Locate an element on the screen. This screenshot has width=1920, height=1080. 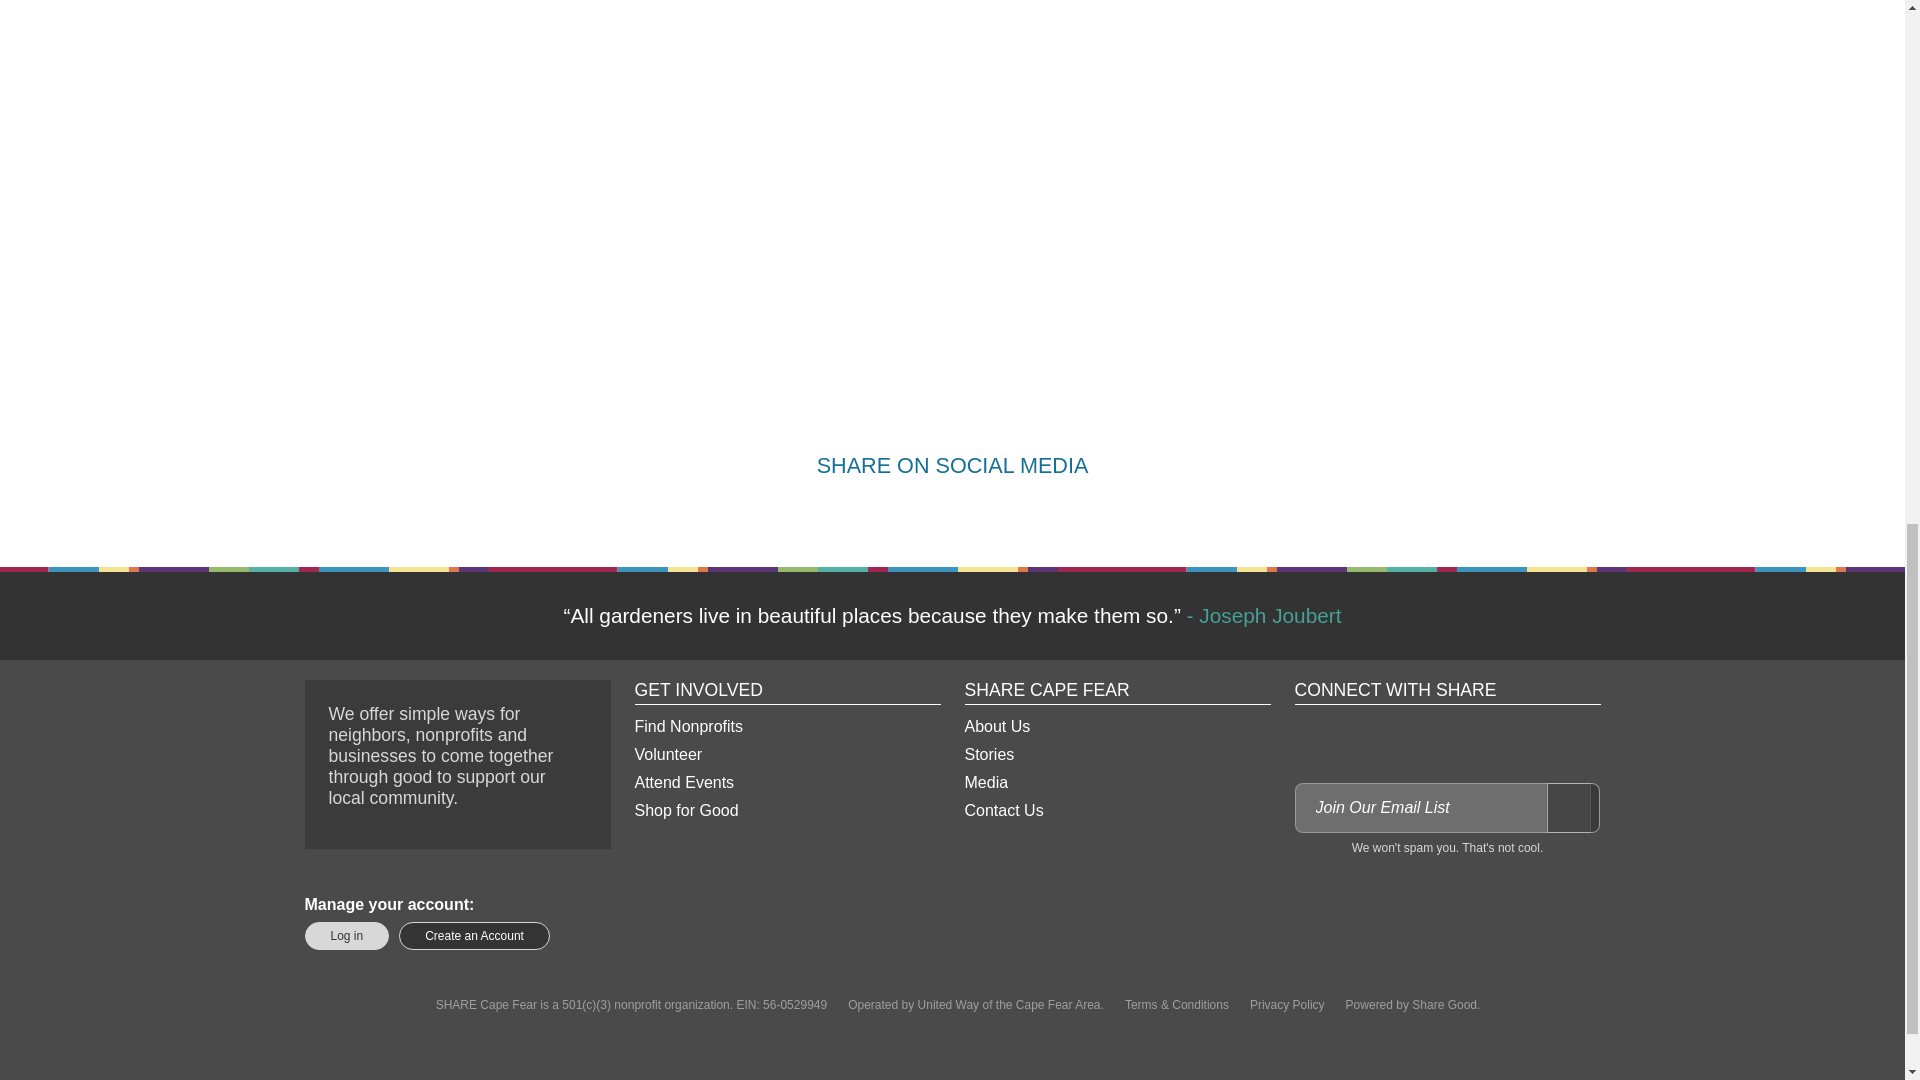
Find Nonprofits is located at coordinates (786, 726).